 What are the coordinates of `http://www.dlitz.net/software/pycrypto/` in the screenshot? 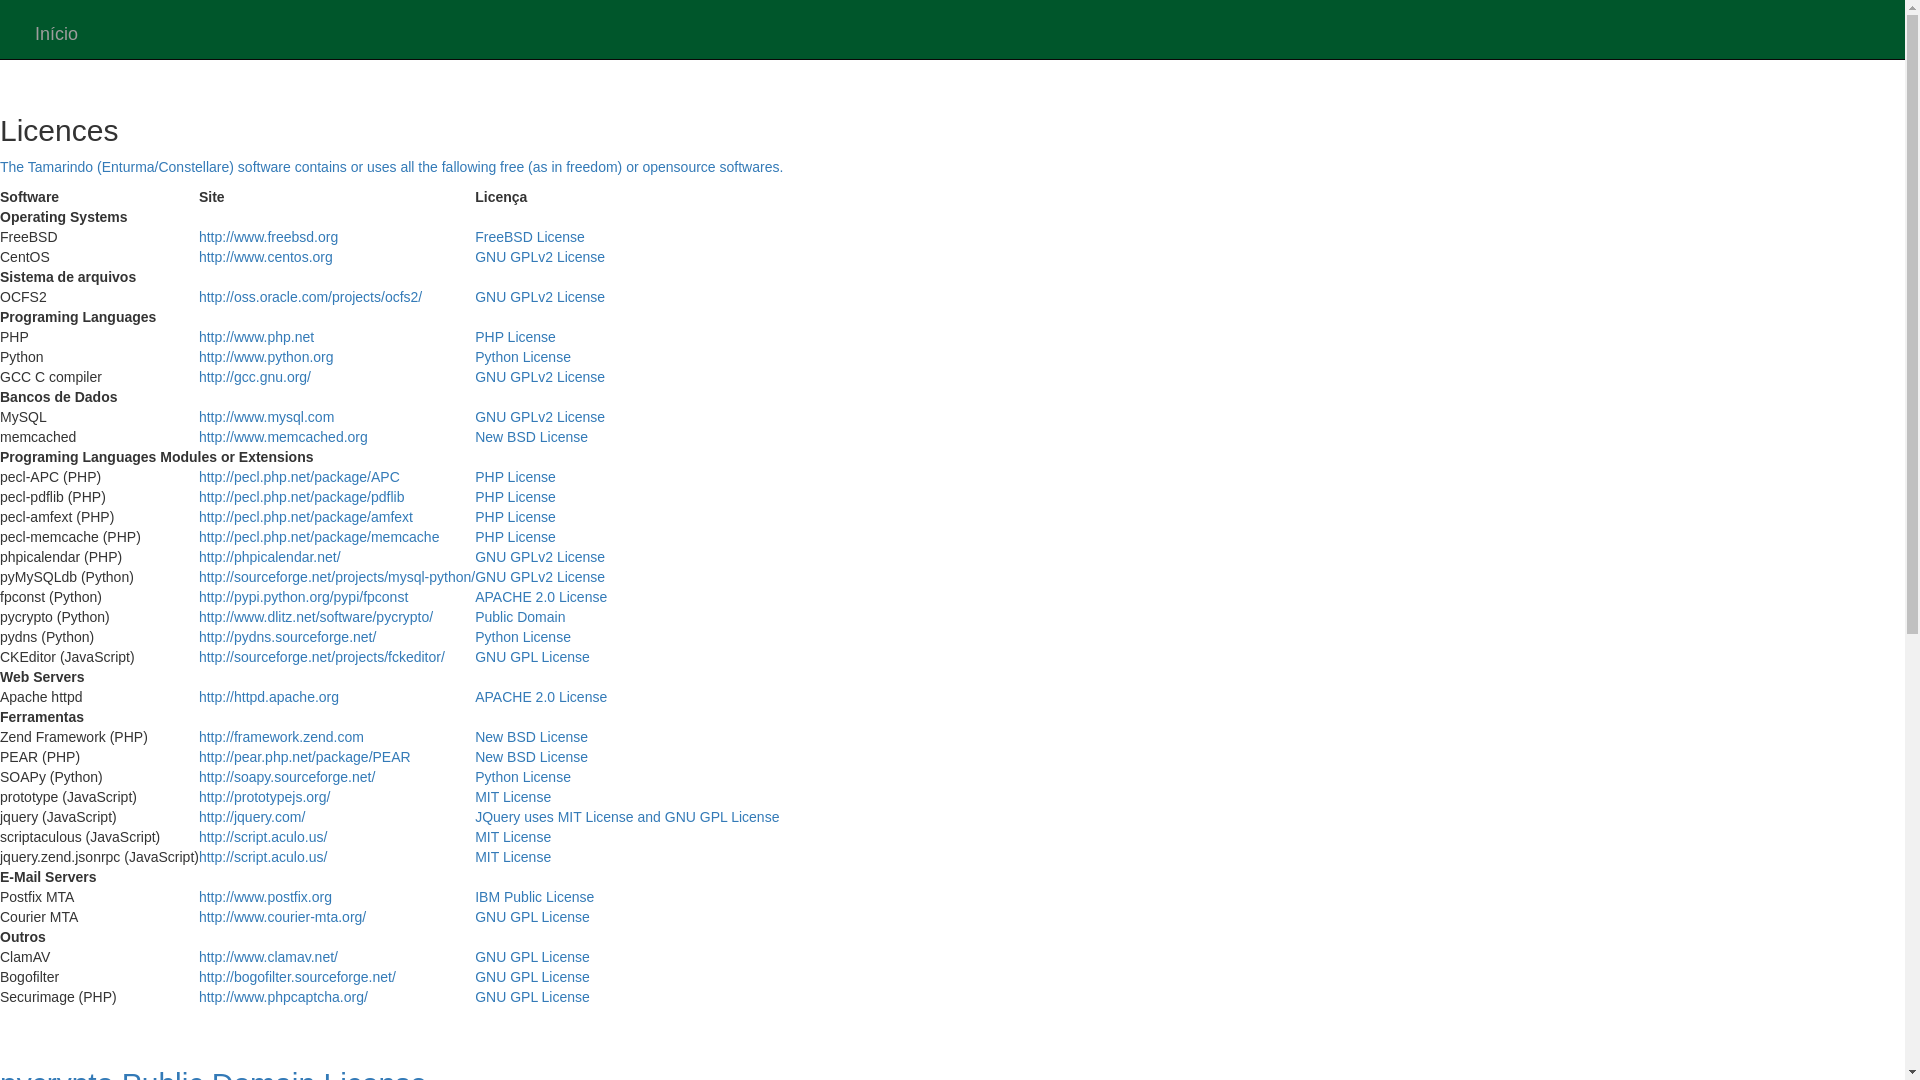 It's located at (316, 617).